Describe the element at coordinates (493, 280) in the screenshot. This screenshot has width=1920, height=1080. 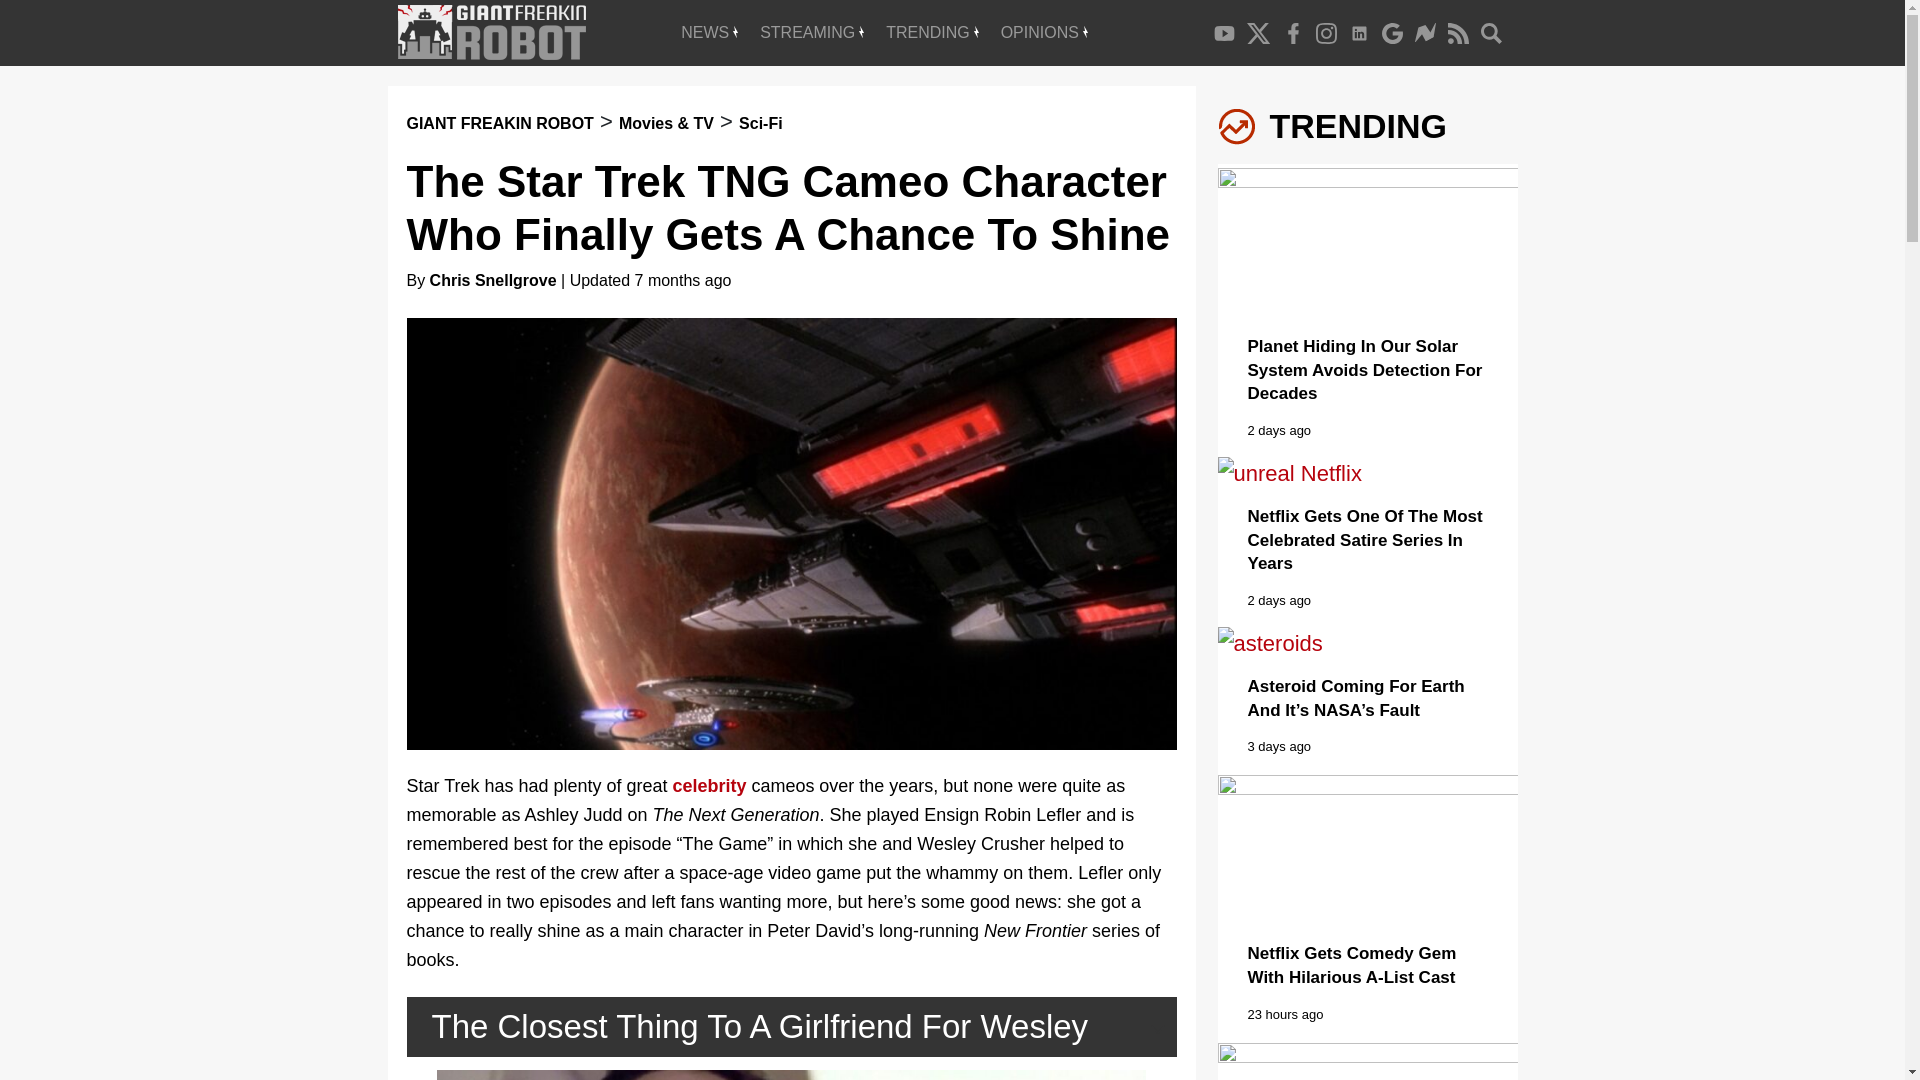
I see `Chris Snellgrove` at that location.